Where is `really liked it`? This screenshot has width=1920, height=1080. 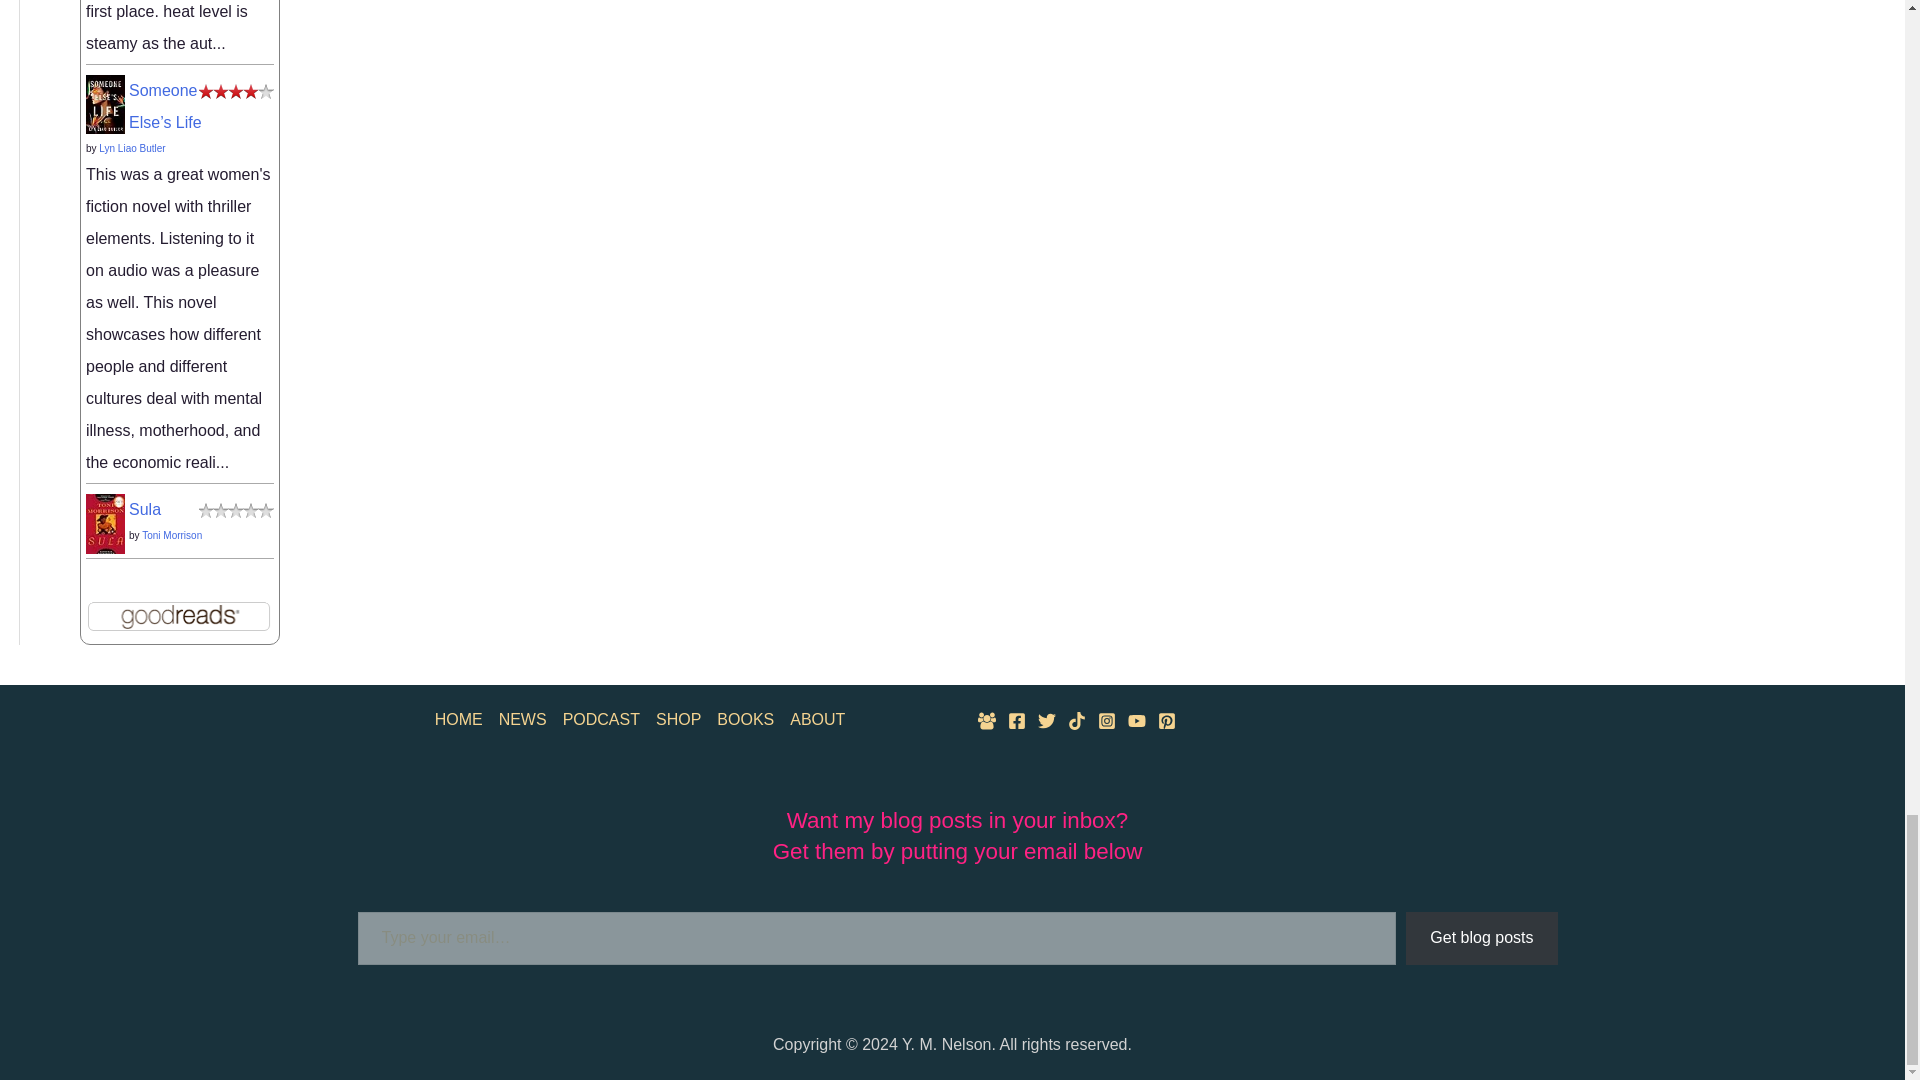 really liked it is located at coordinates (236, 90).